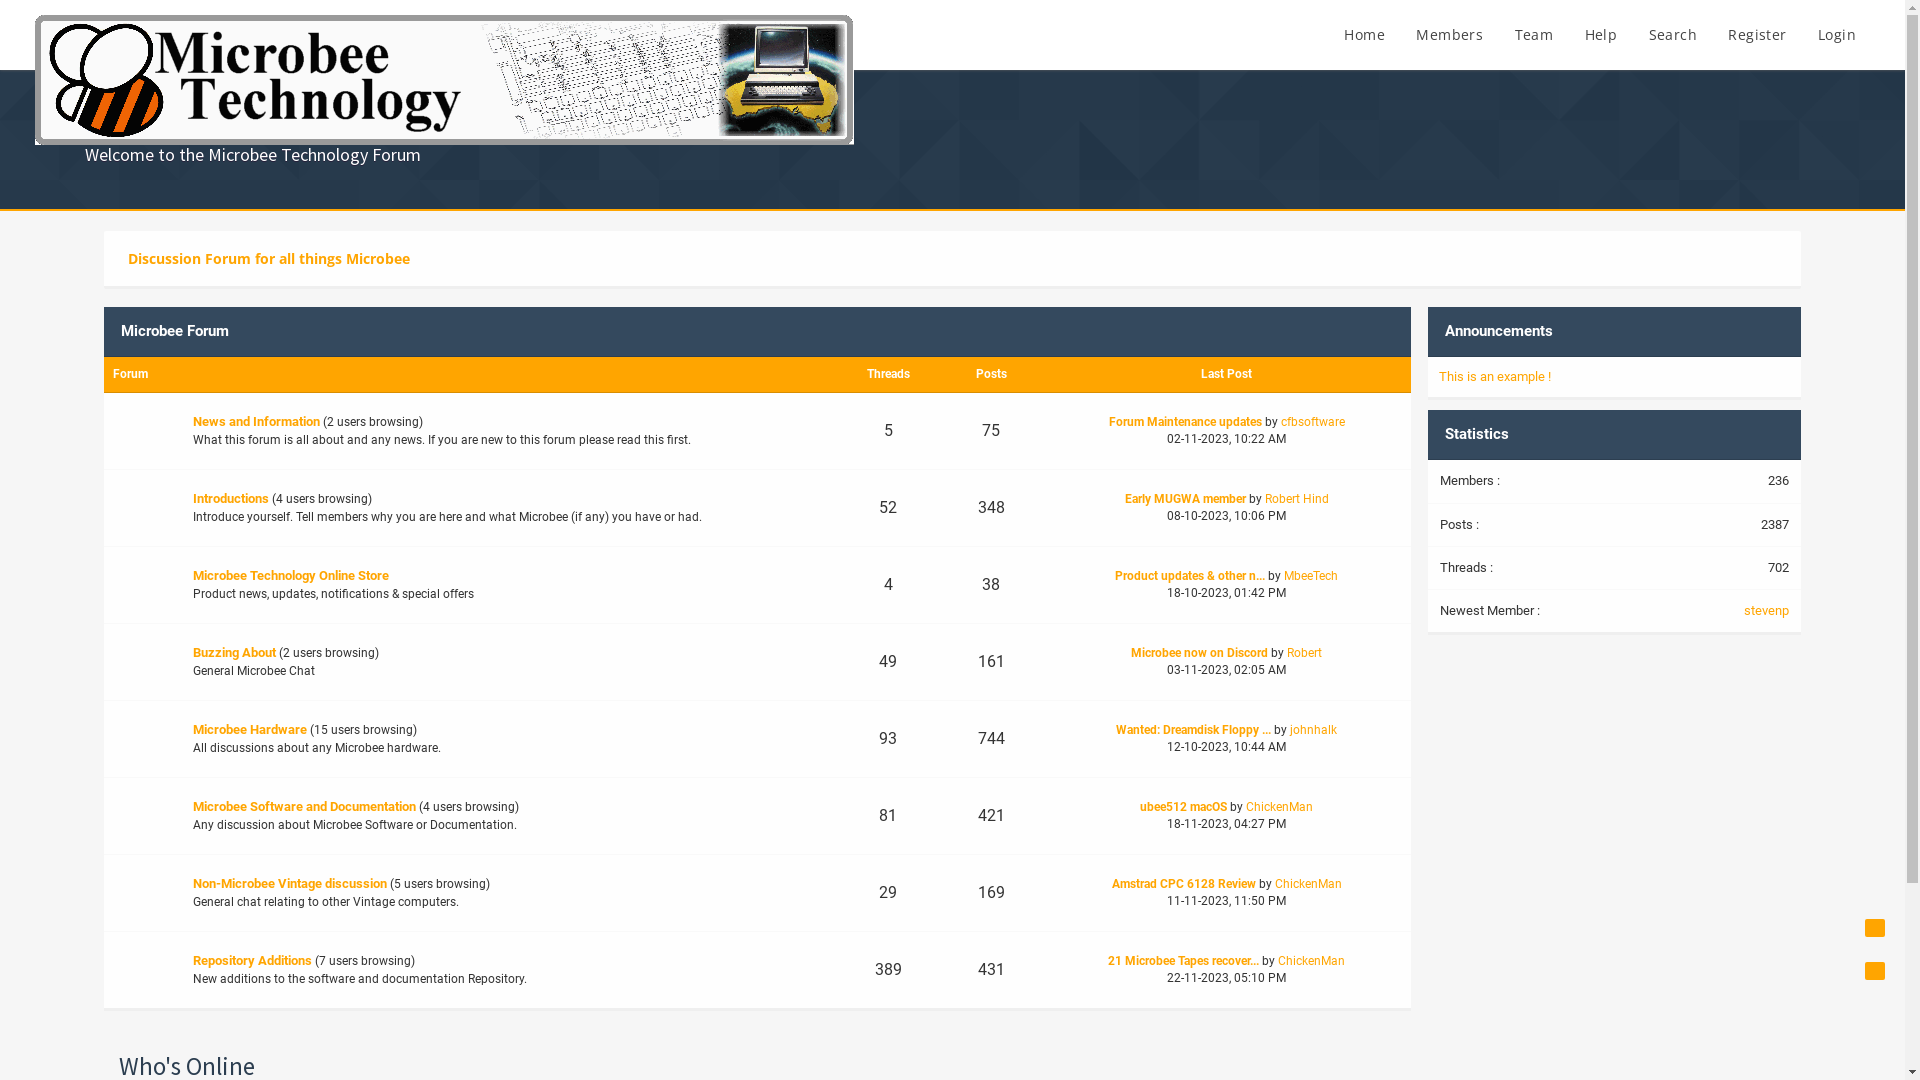 Image resolution: width=1920 pixels, height=1080 pixels. What do you see at coordinates (291, 576) in the screenshot?
I see `Microbee Technology Online Store` at bounding box center [291, 576].